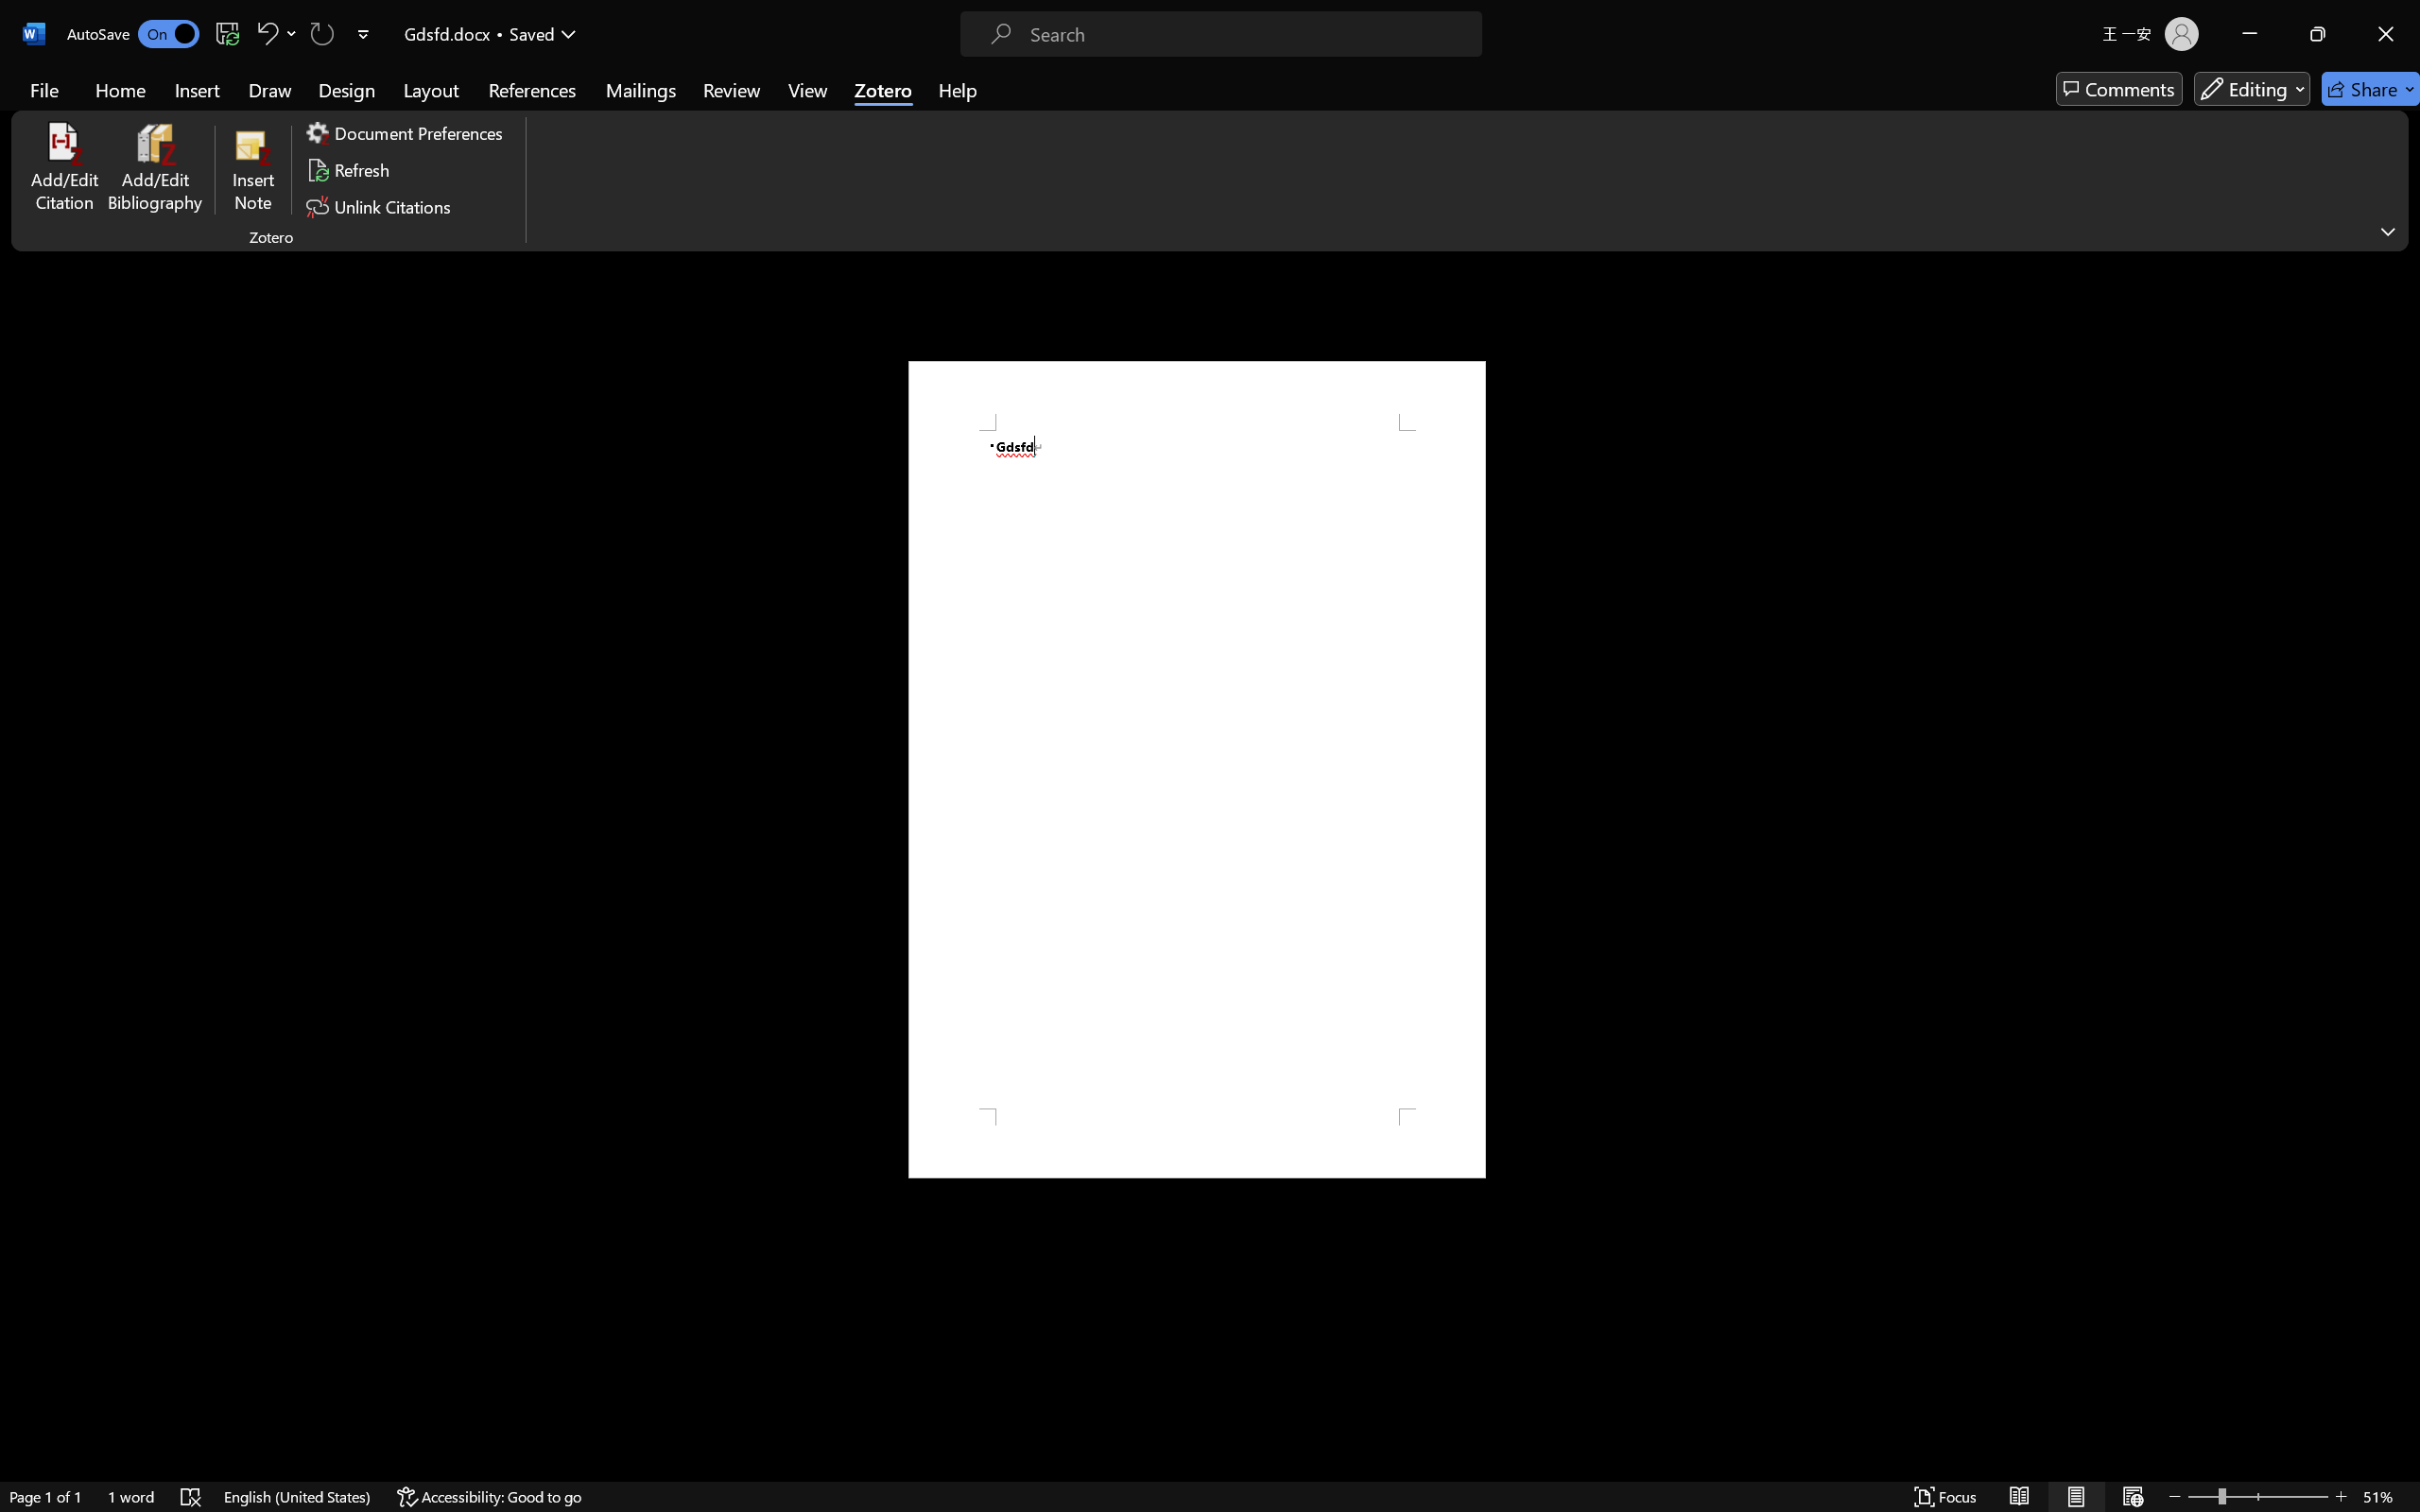  I want to click on Page 1 content, so click(1197, 769).